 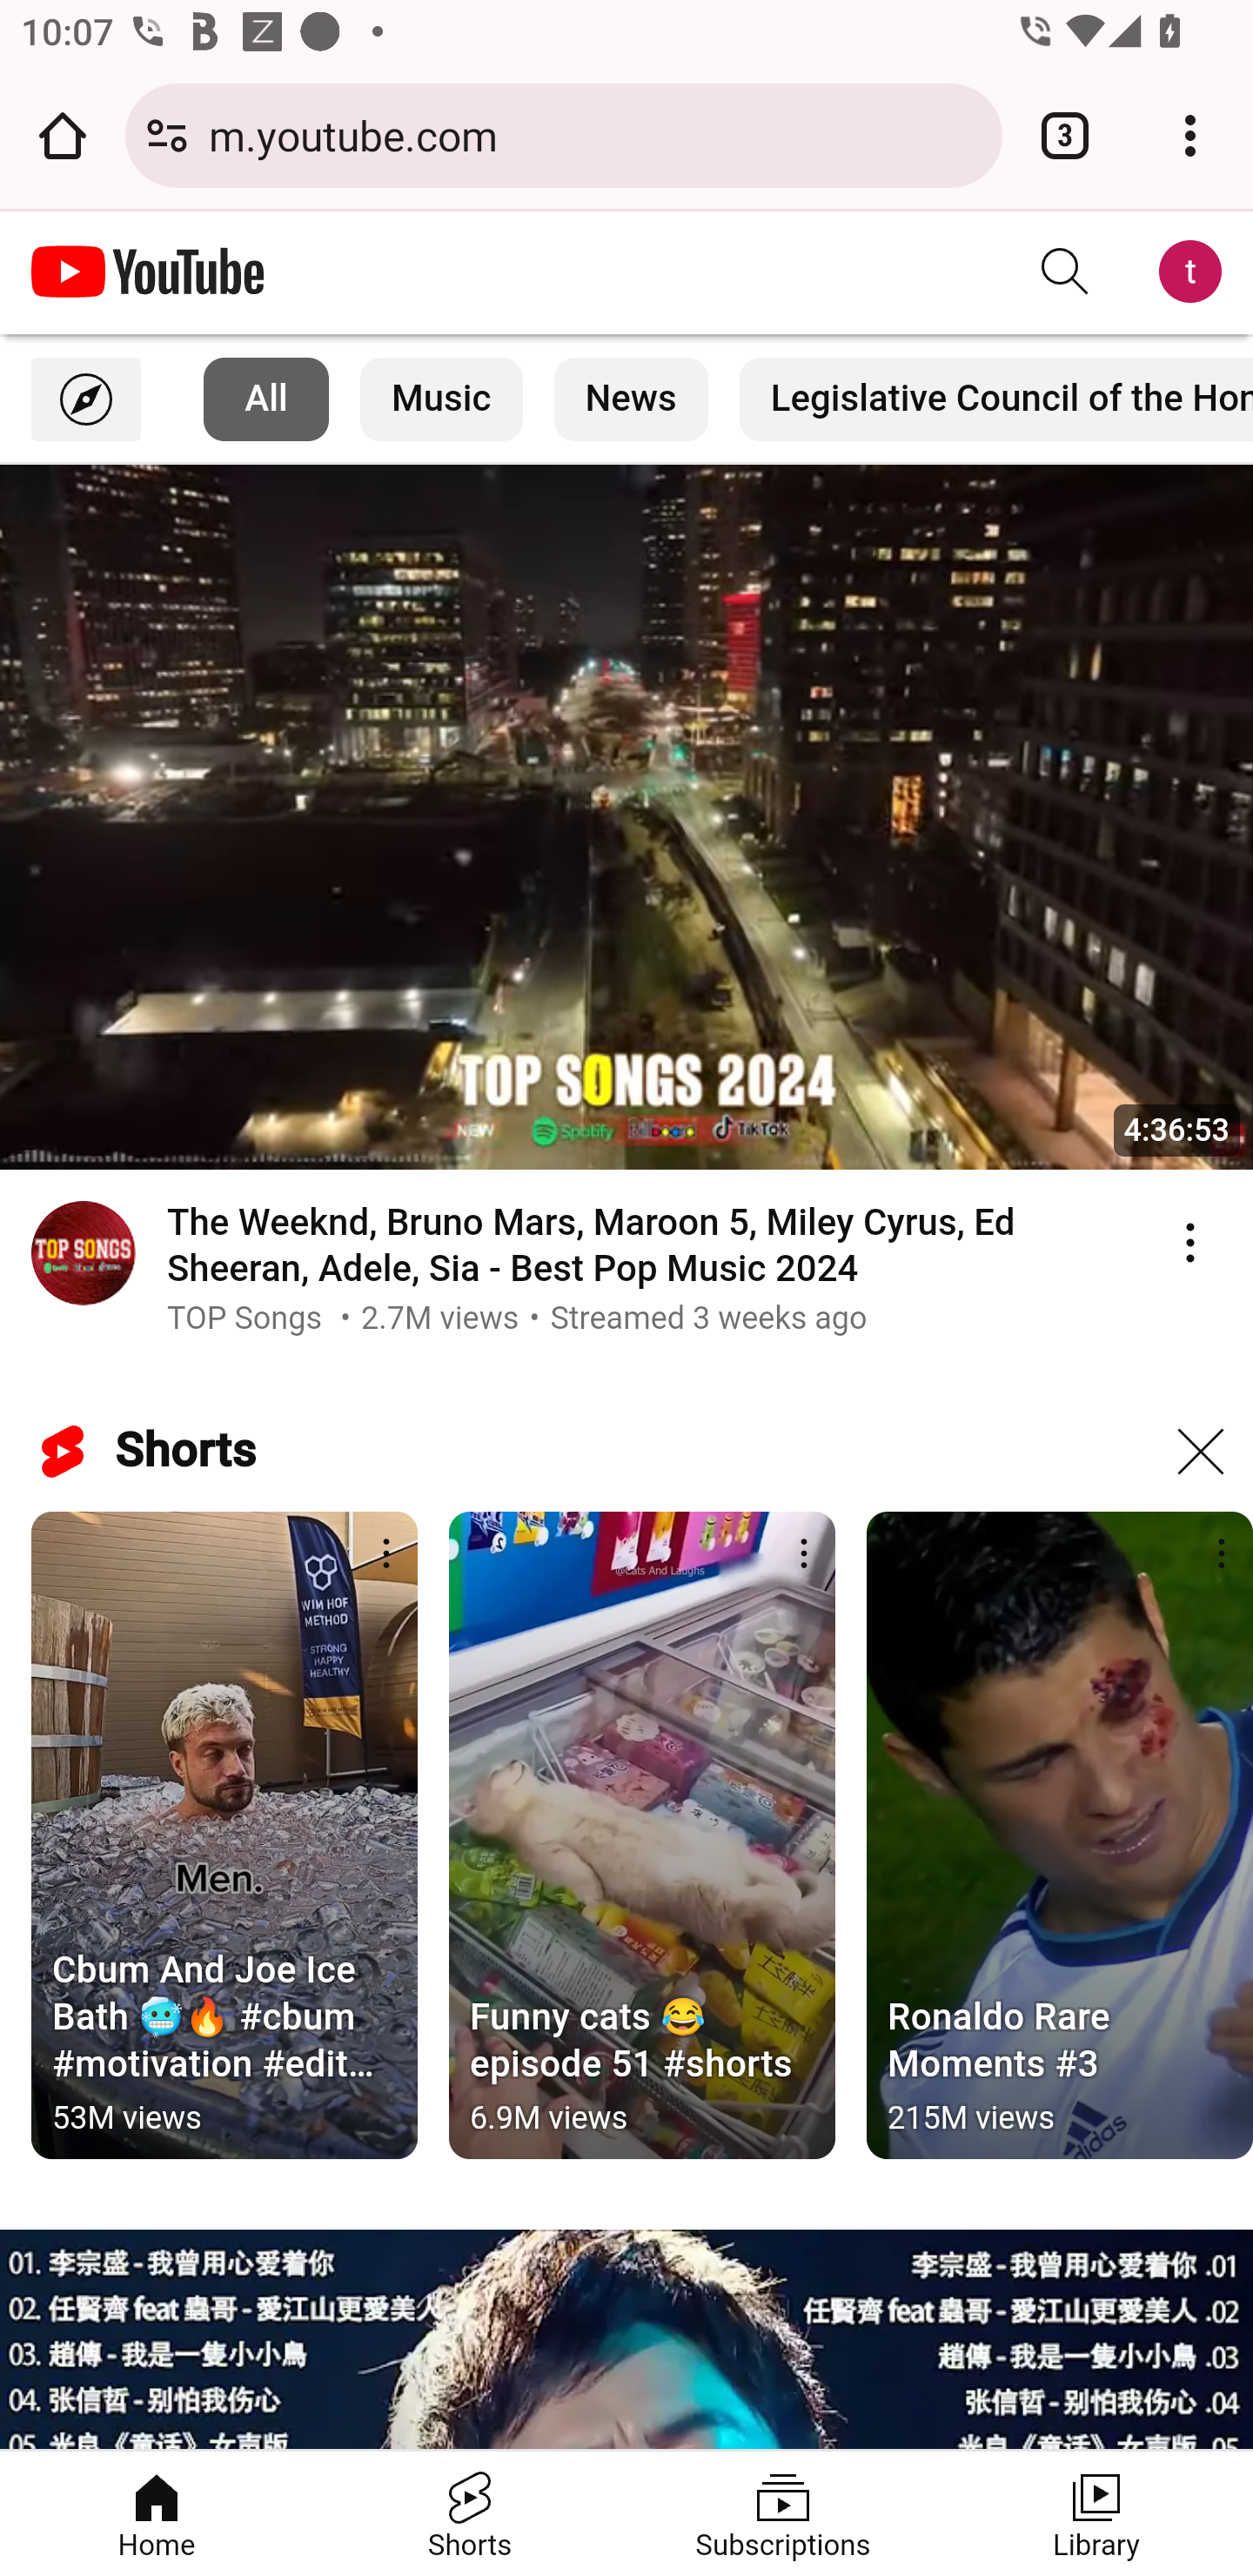 I want to click on Account, so click(x=1190, y=272).